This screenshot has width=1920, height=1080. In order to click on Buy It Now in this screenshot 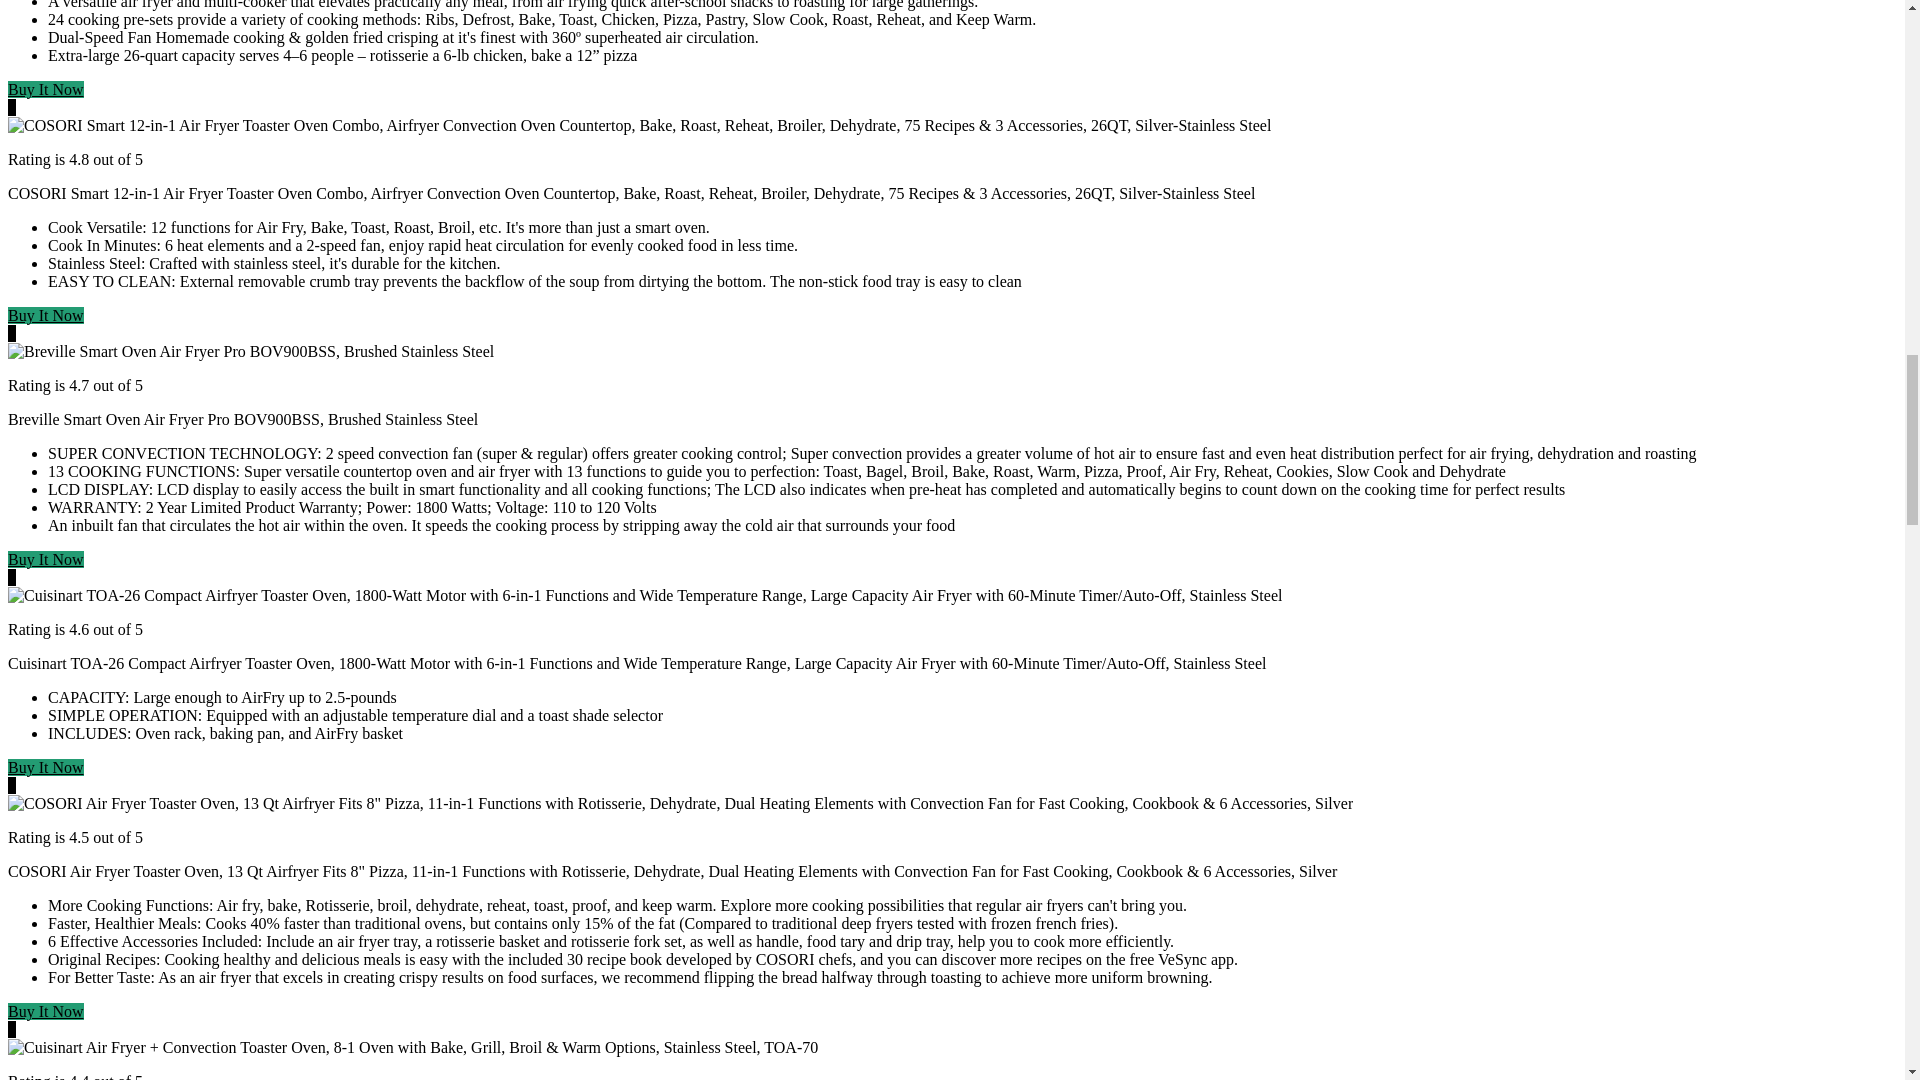, I will do `click(46, 559)`.